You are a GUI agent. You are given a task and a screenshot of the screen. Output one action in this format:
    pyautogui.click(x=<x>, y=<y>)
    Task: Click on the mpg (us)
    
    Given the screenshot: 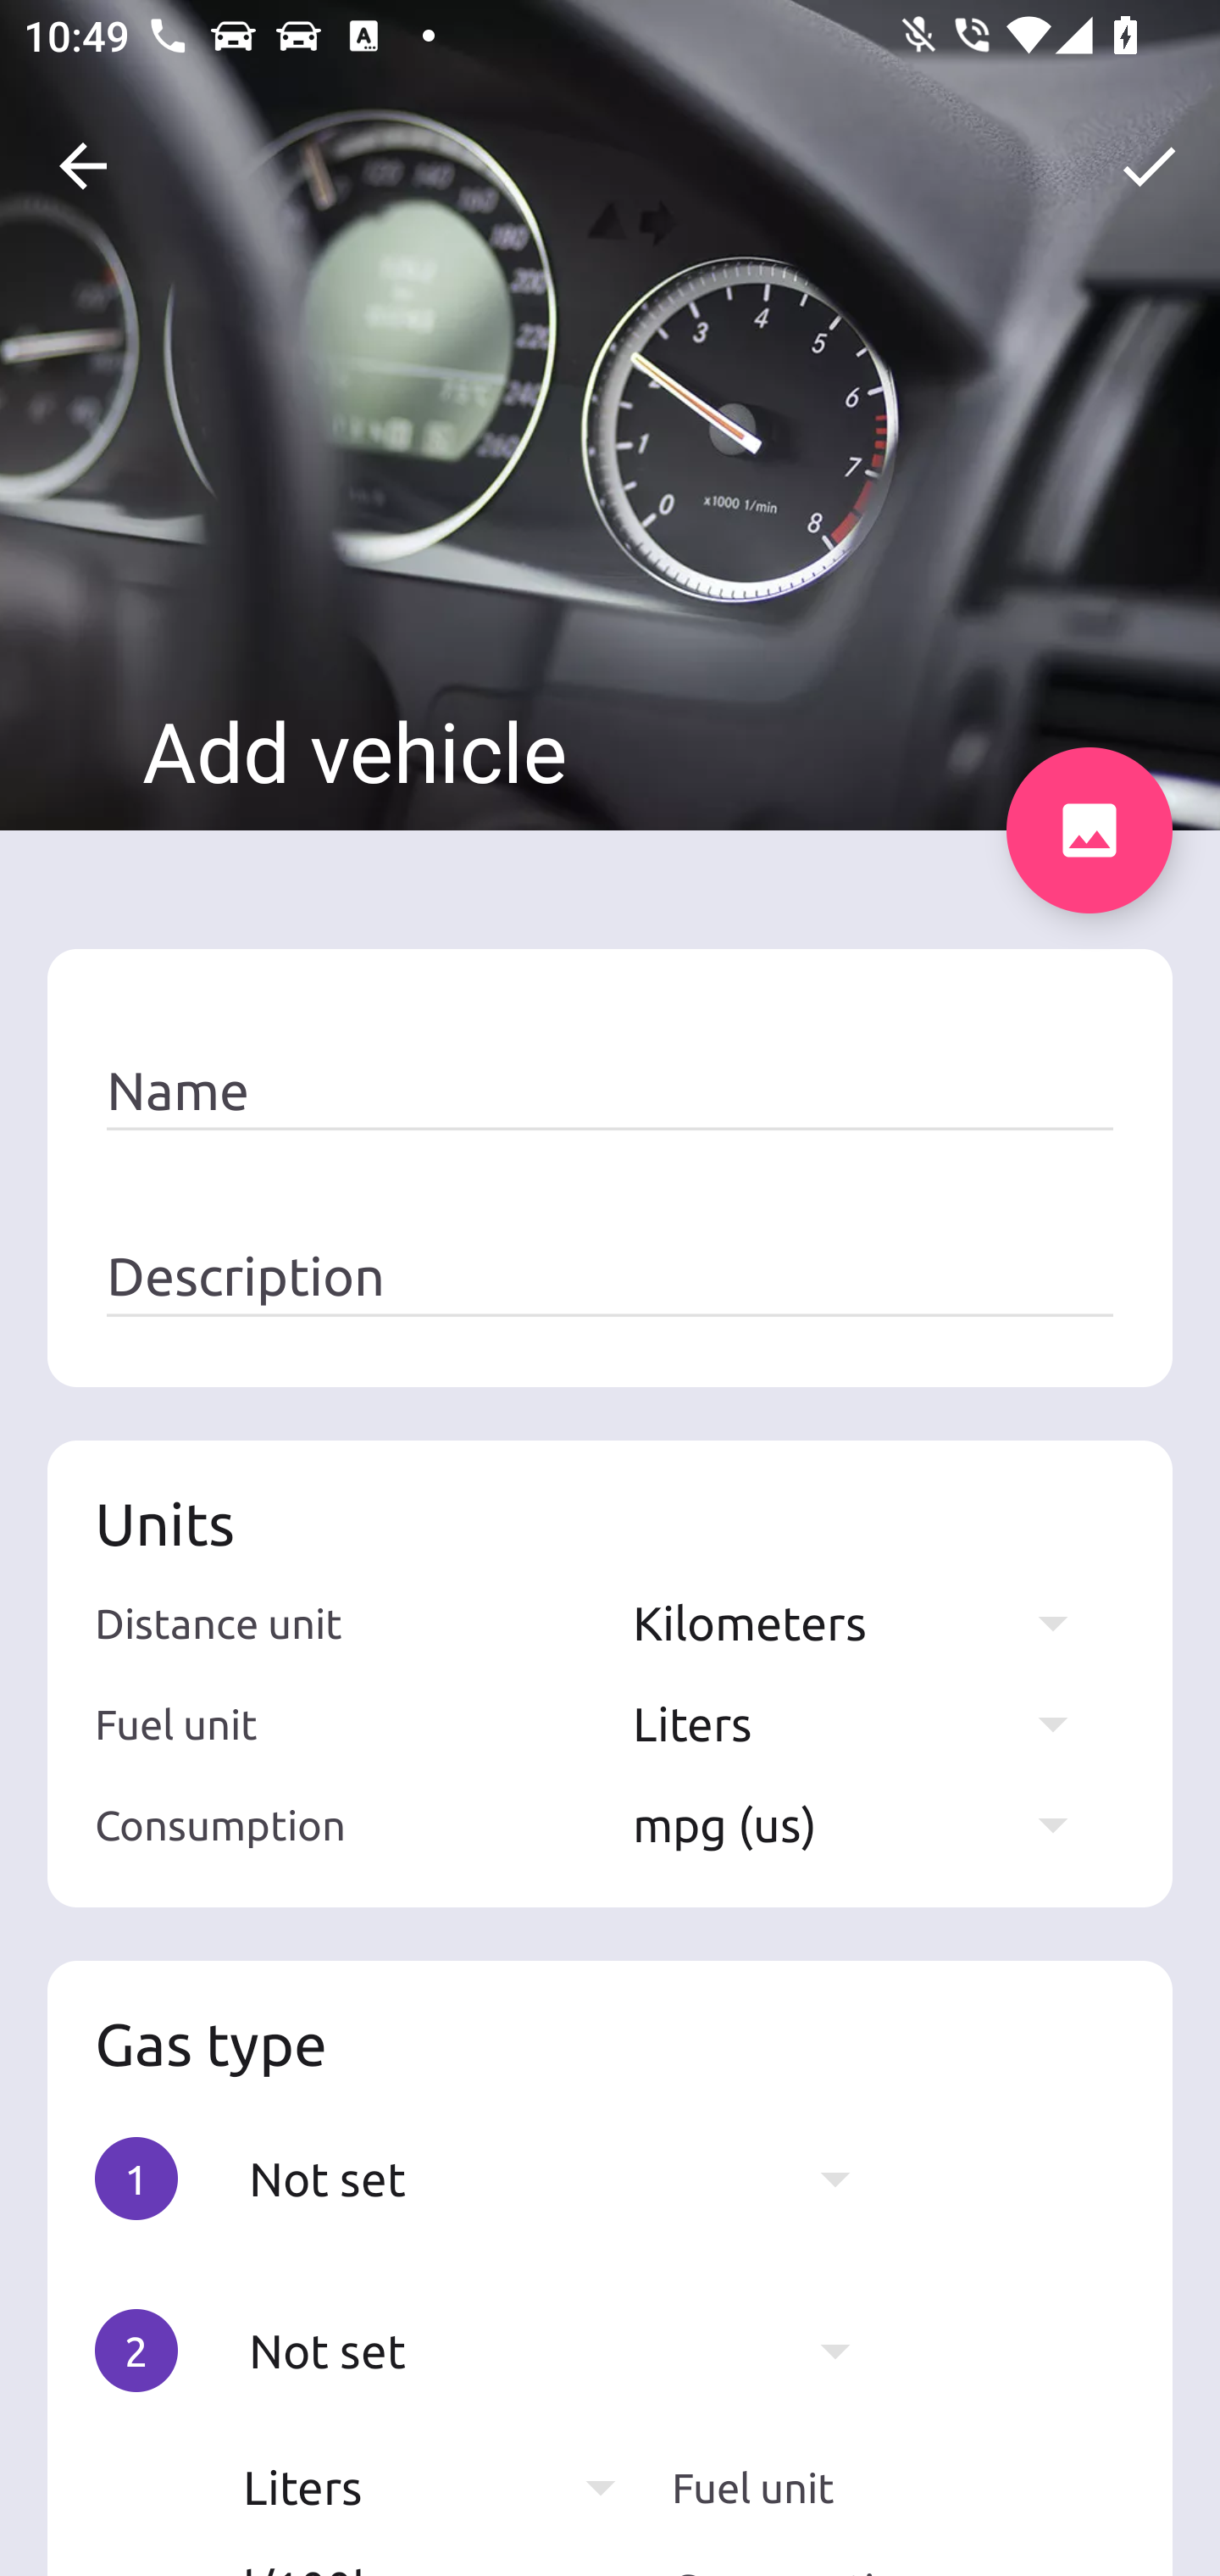 What is the action you would take?
    pyautogui.click(x=866, y=1824)
    